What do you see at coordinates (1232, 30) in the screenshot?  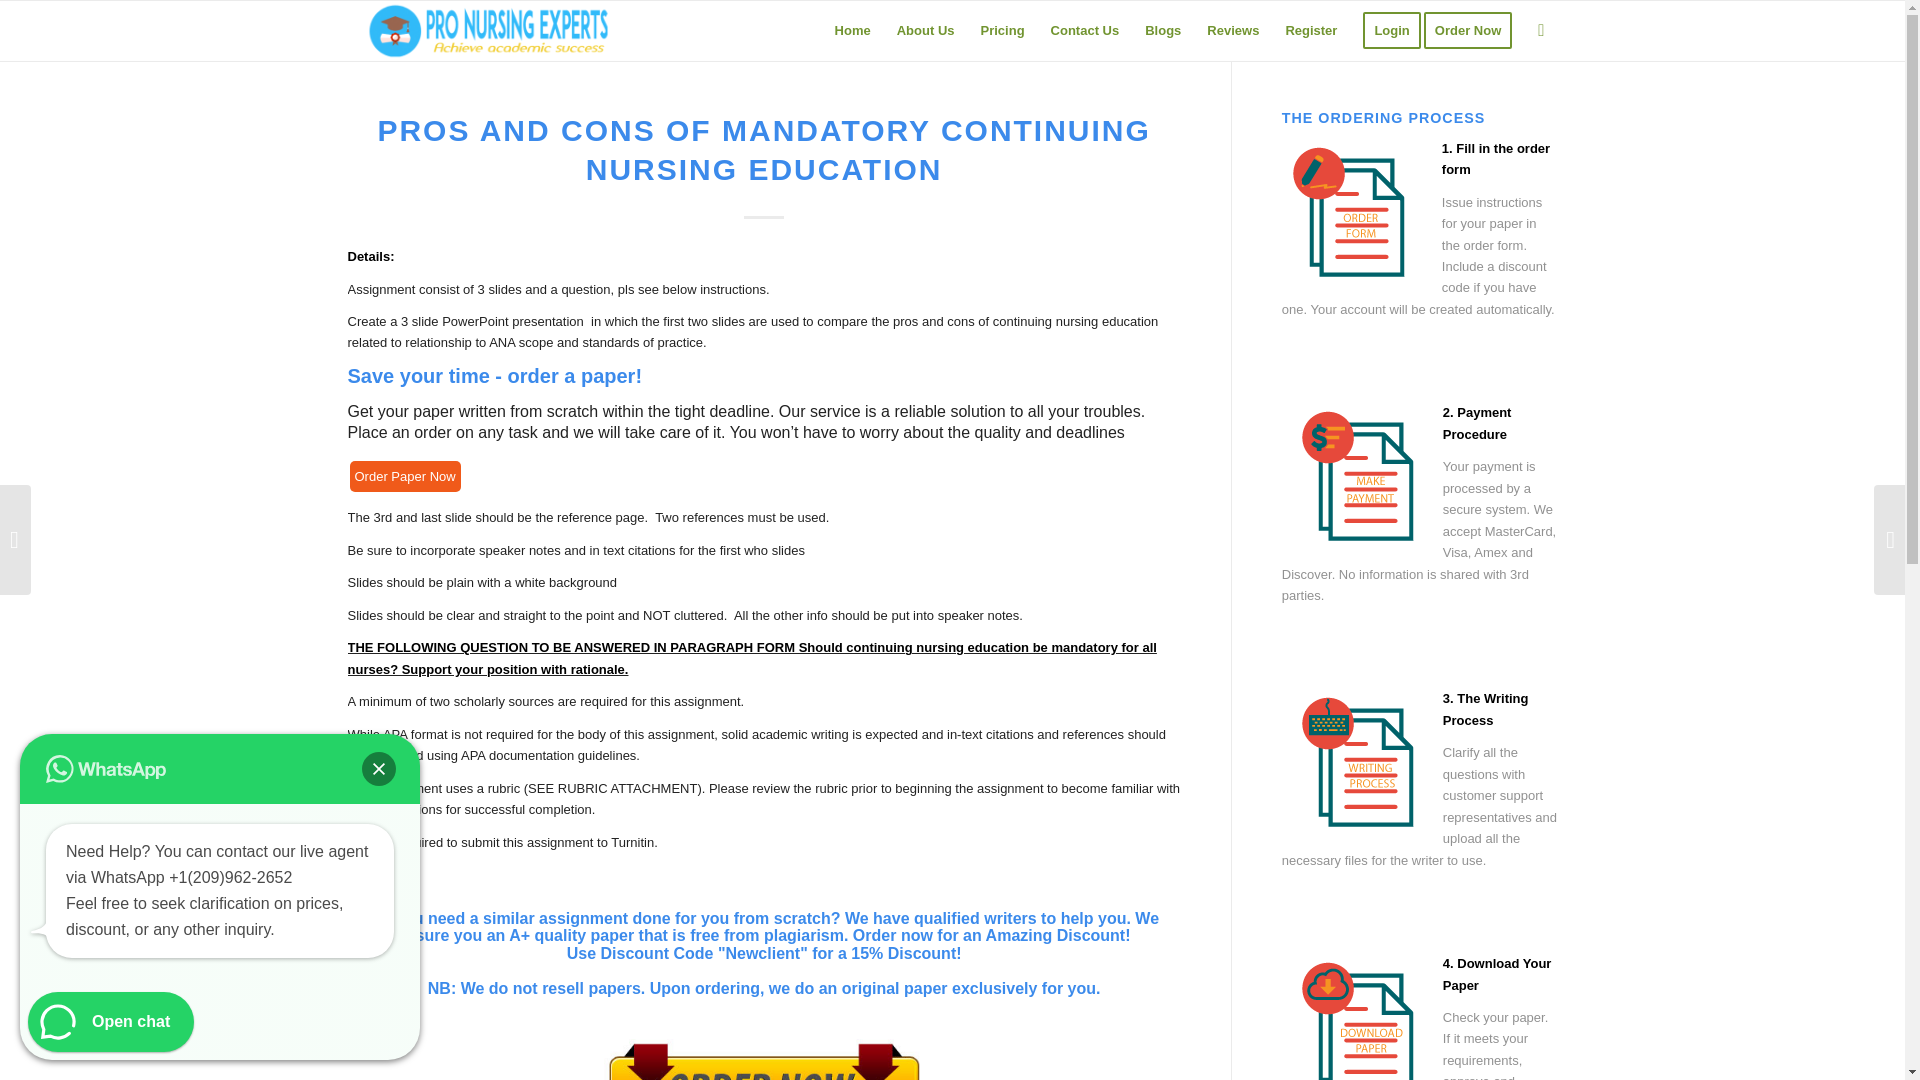 I see `Reviews` at bounding box center [1232, 30].